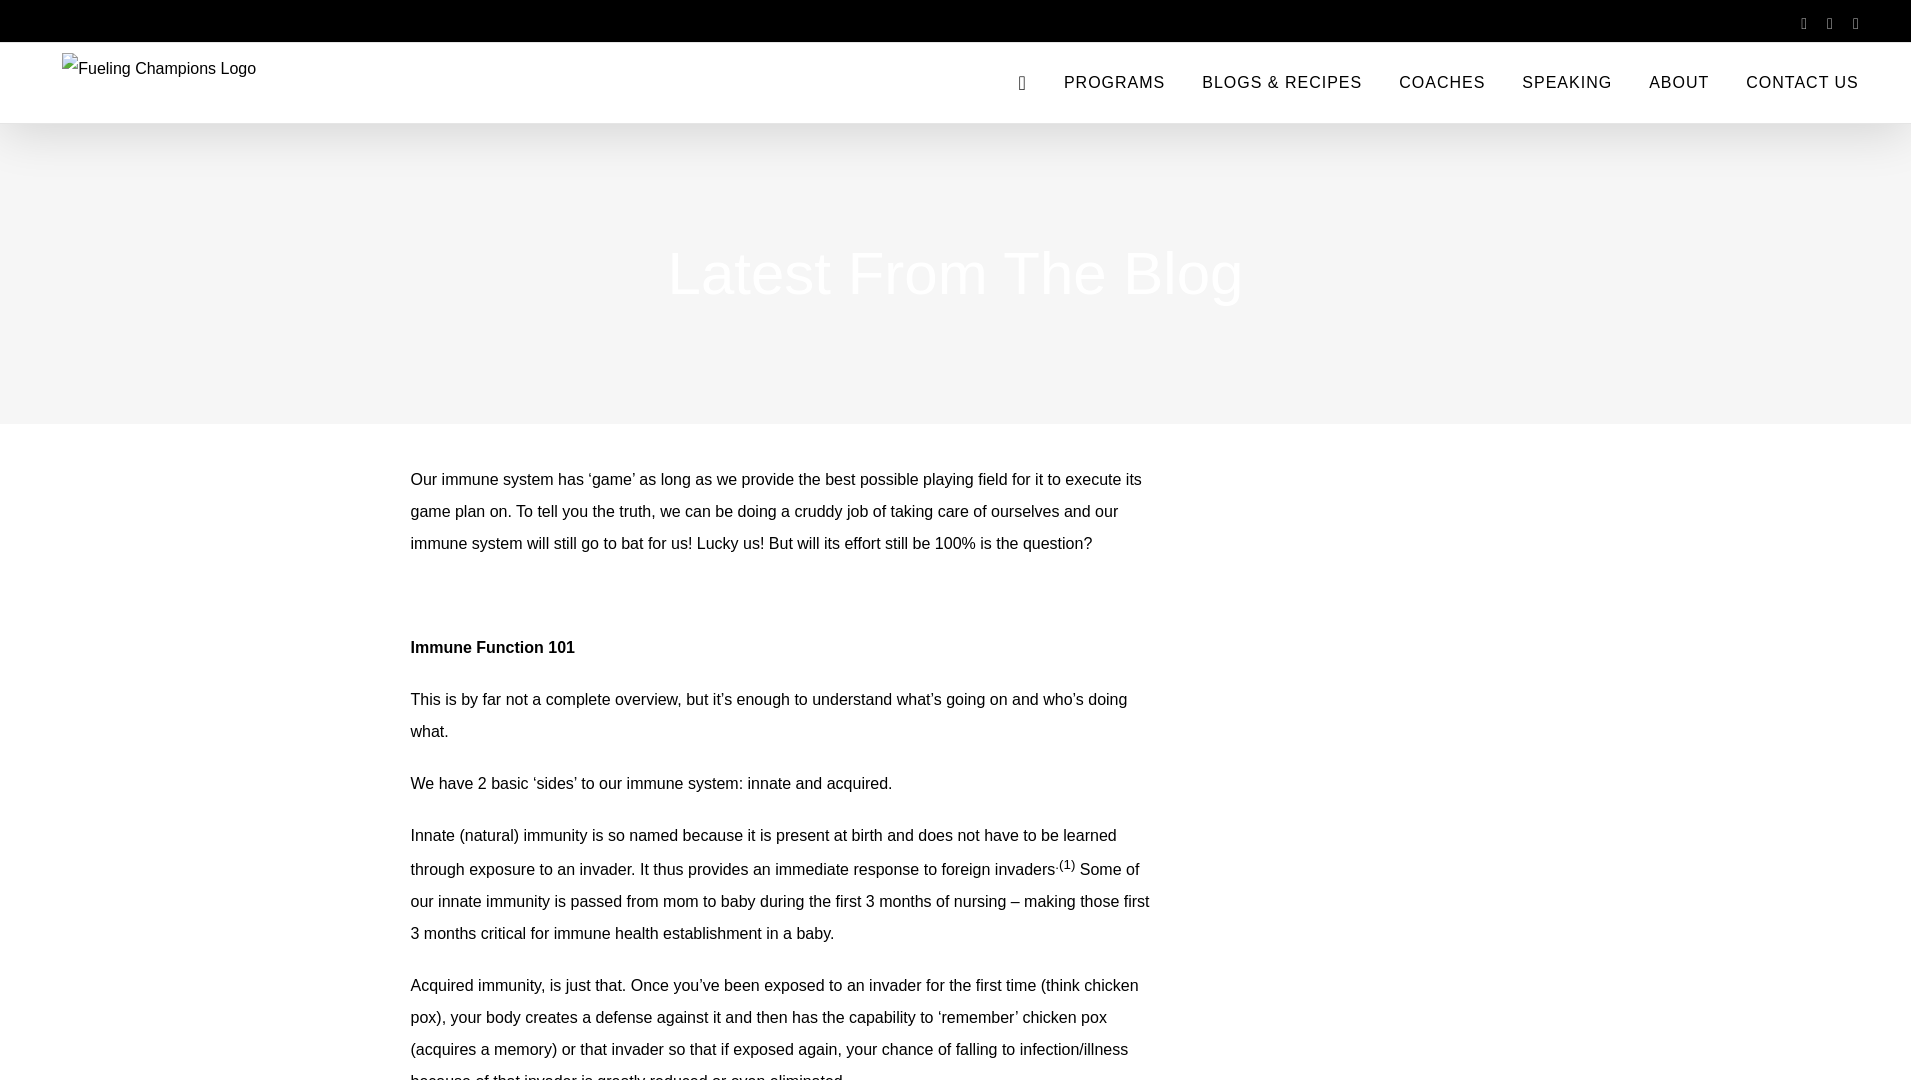 This screenshot has height=1080, width=1920. What do you see at coordinates (1442, 83) in the screenshot?
I see `COACHES` at bounding box center [1442, 83].